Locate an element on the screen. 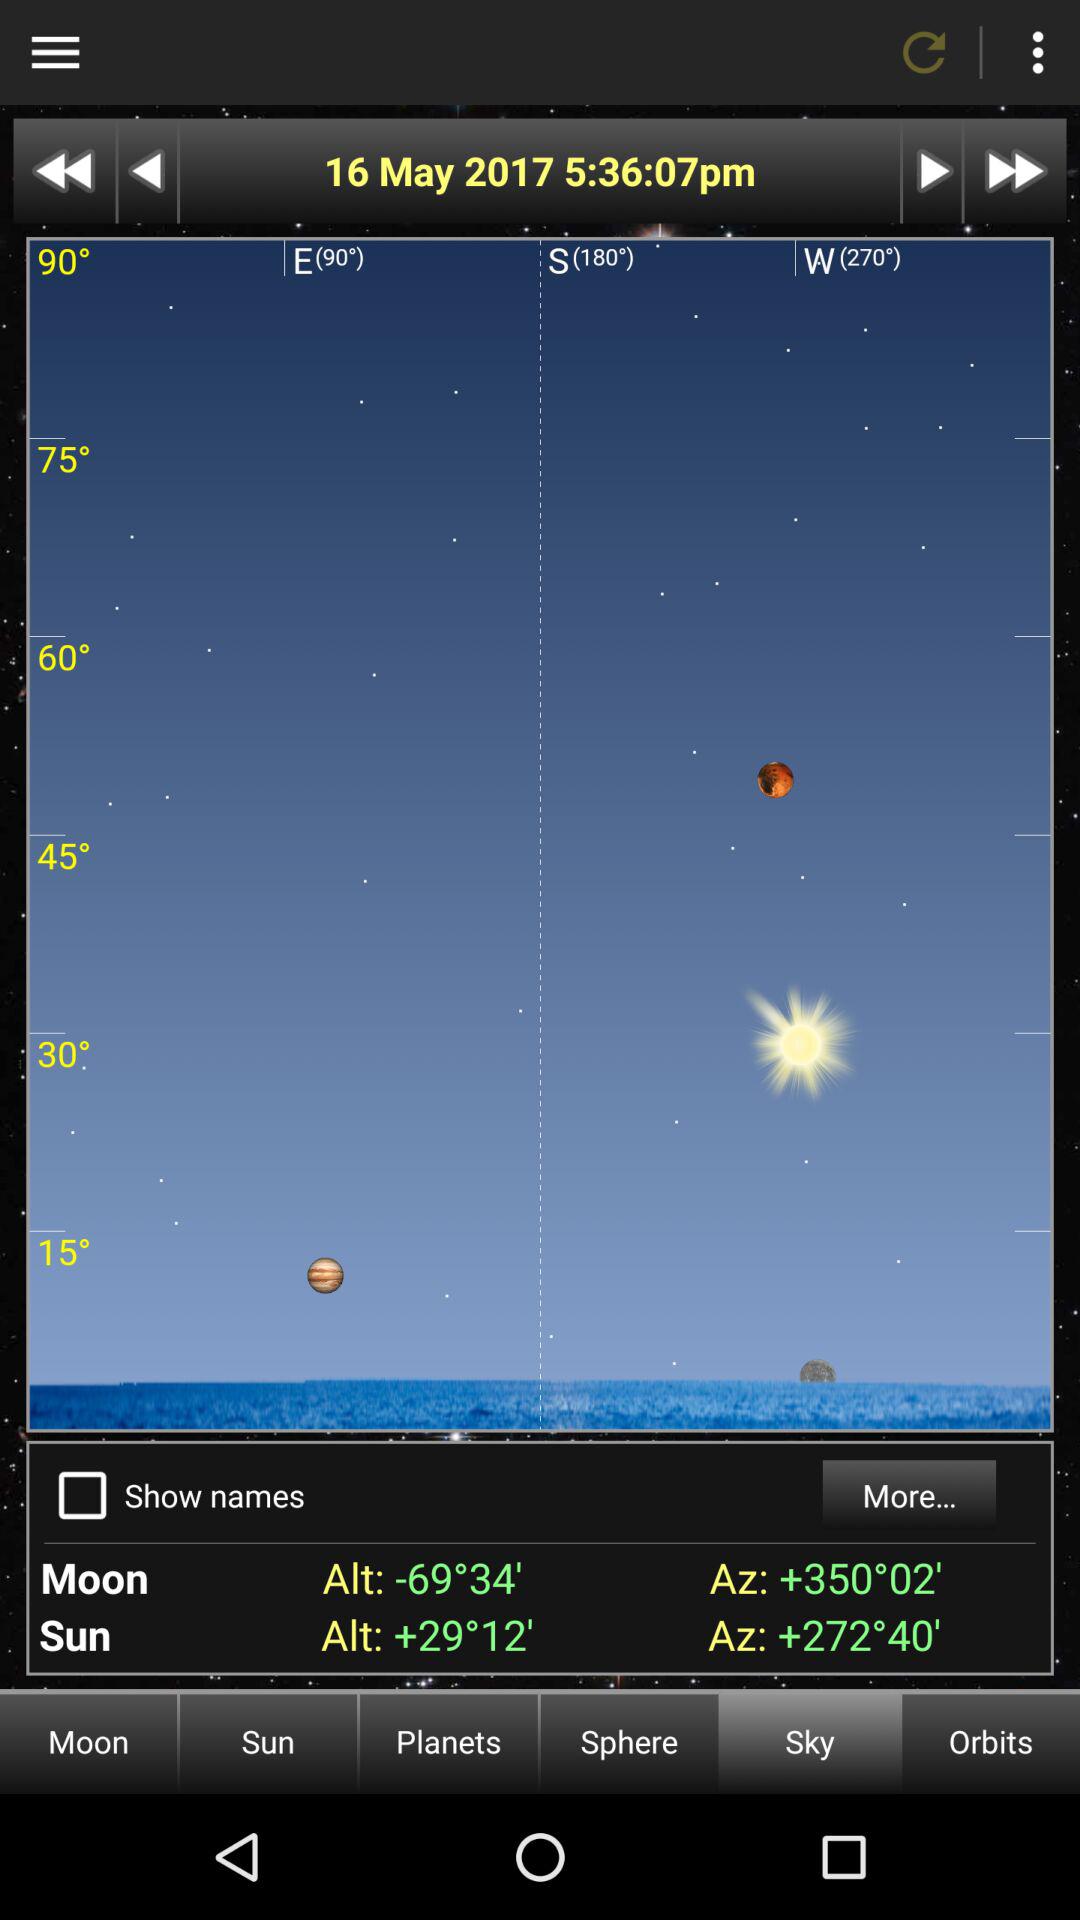  click the icon to the left of the pm app is located at coordinates (630, 170).